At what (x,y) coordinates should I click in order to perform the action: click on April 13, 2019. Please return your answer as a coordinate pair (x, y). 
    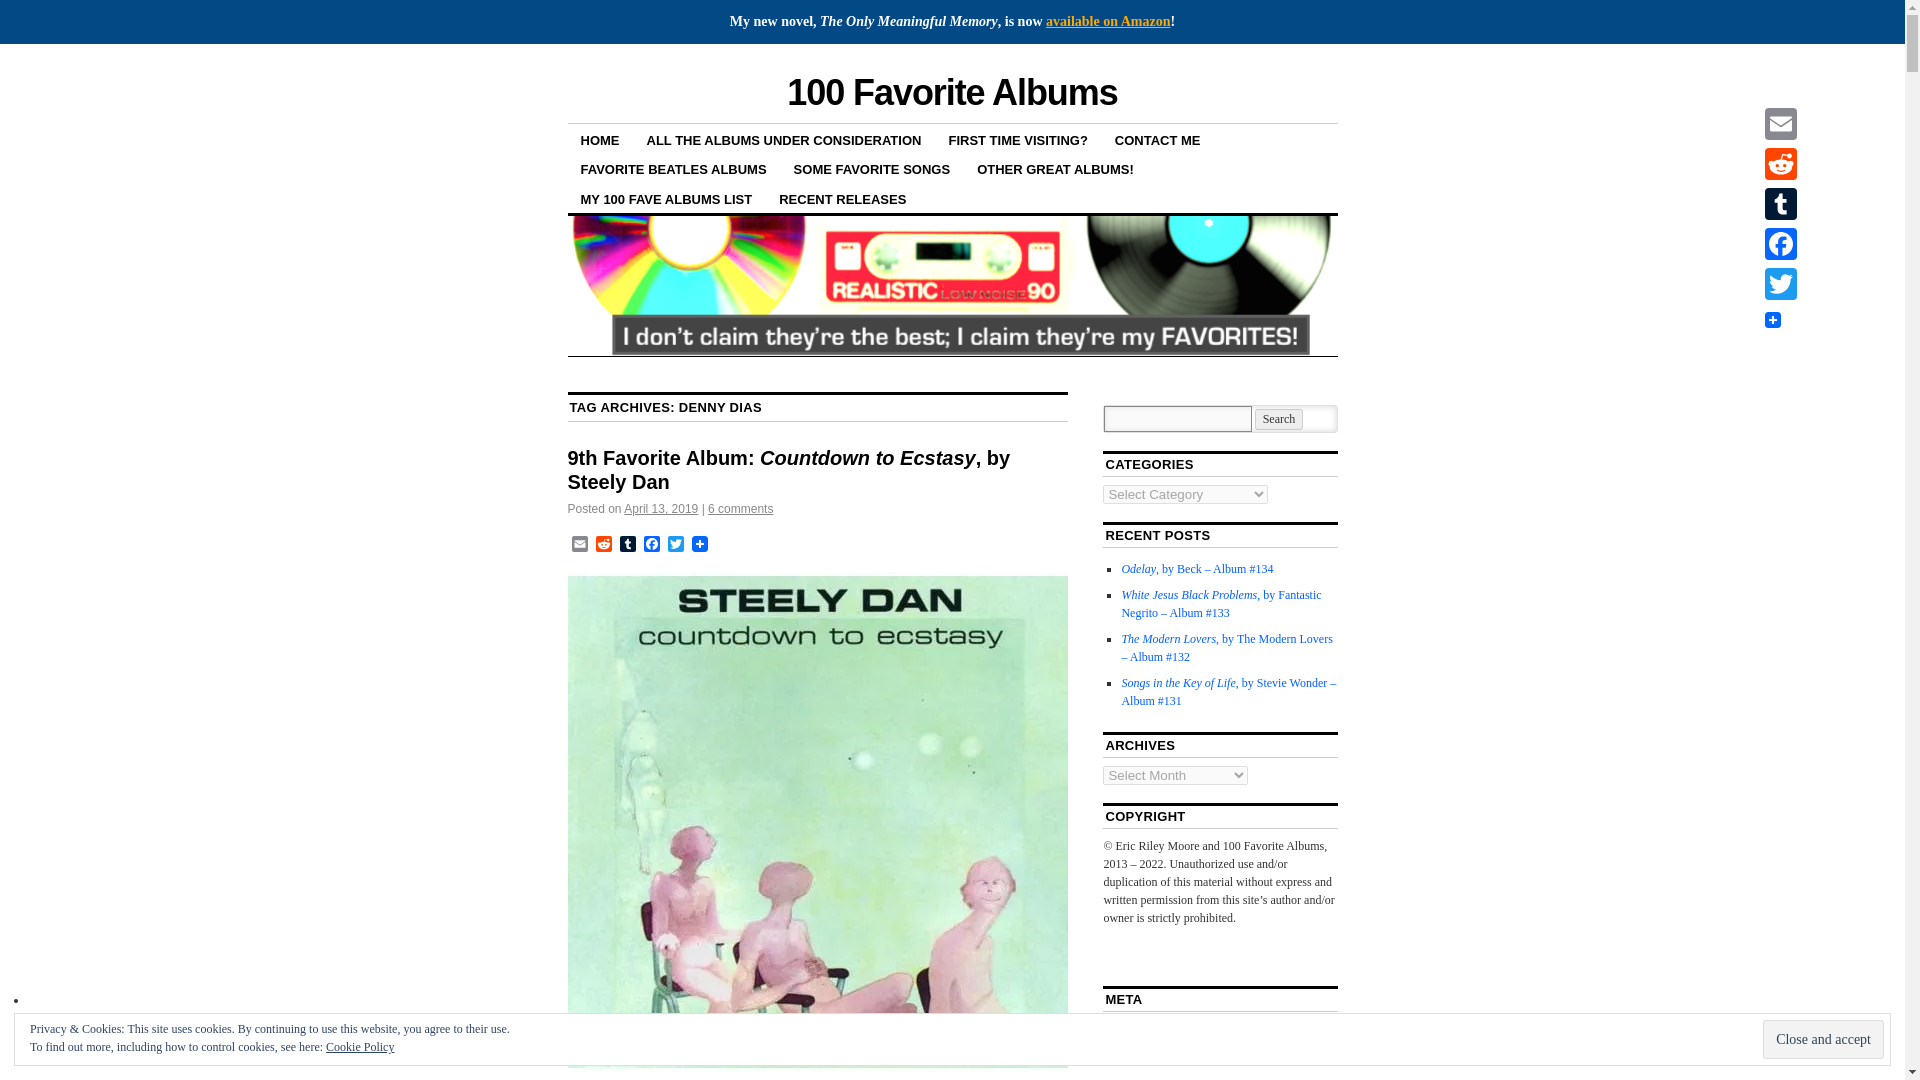
    Looking at the image, I should click on (661, 509).